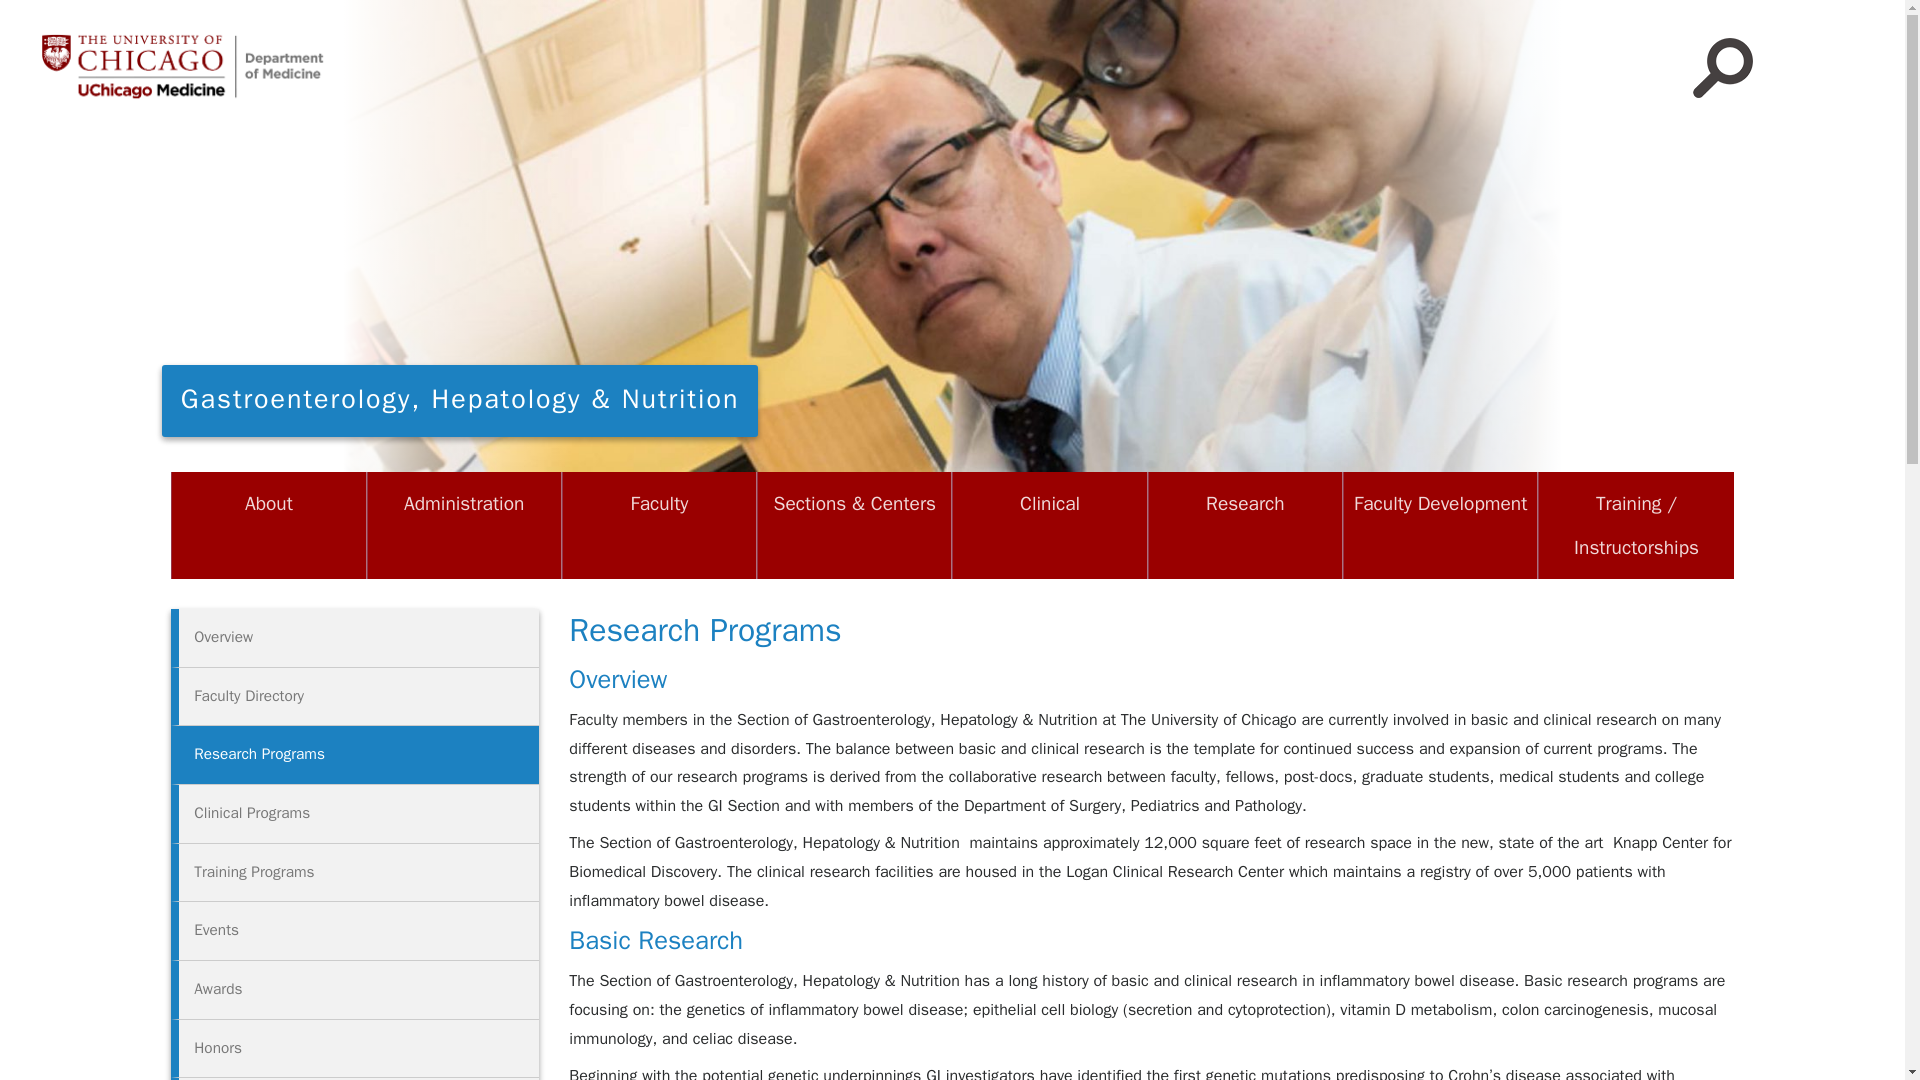  What do you see at coordinates (1440, 502) in the screenshot?
I see `Faculty Development` at bounding box center [1440, 502].